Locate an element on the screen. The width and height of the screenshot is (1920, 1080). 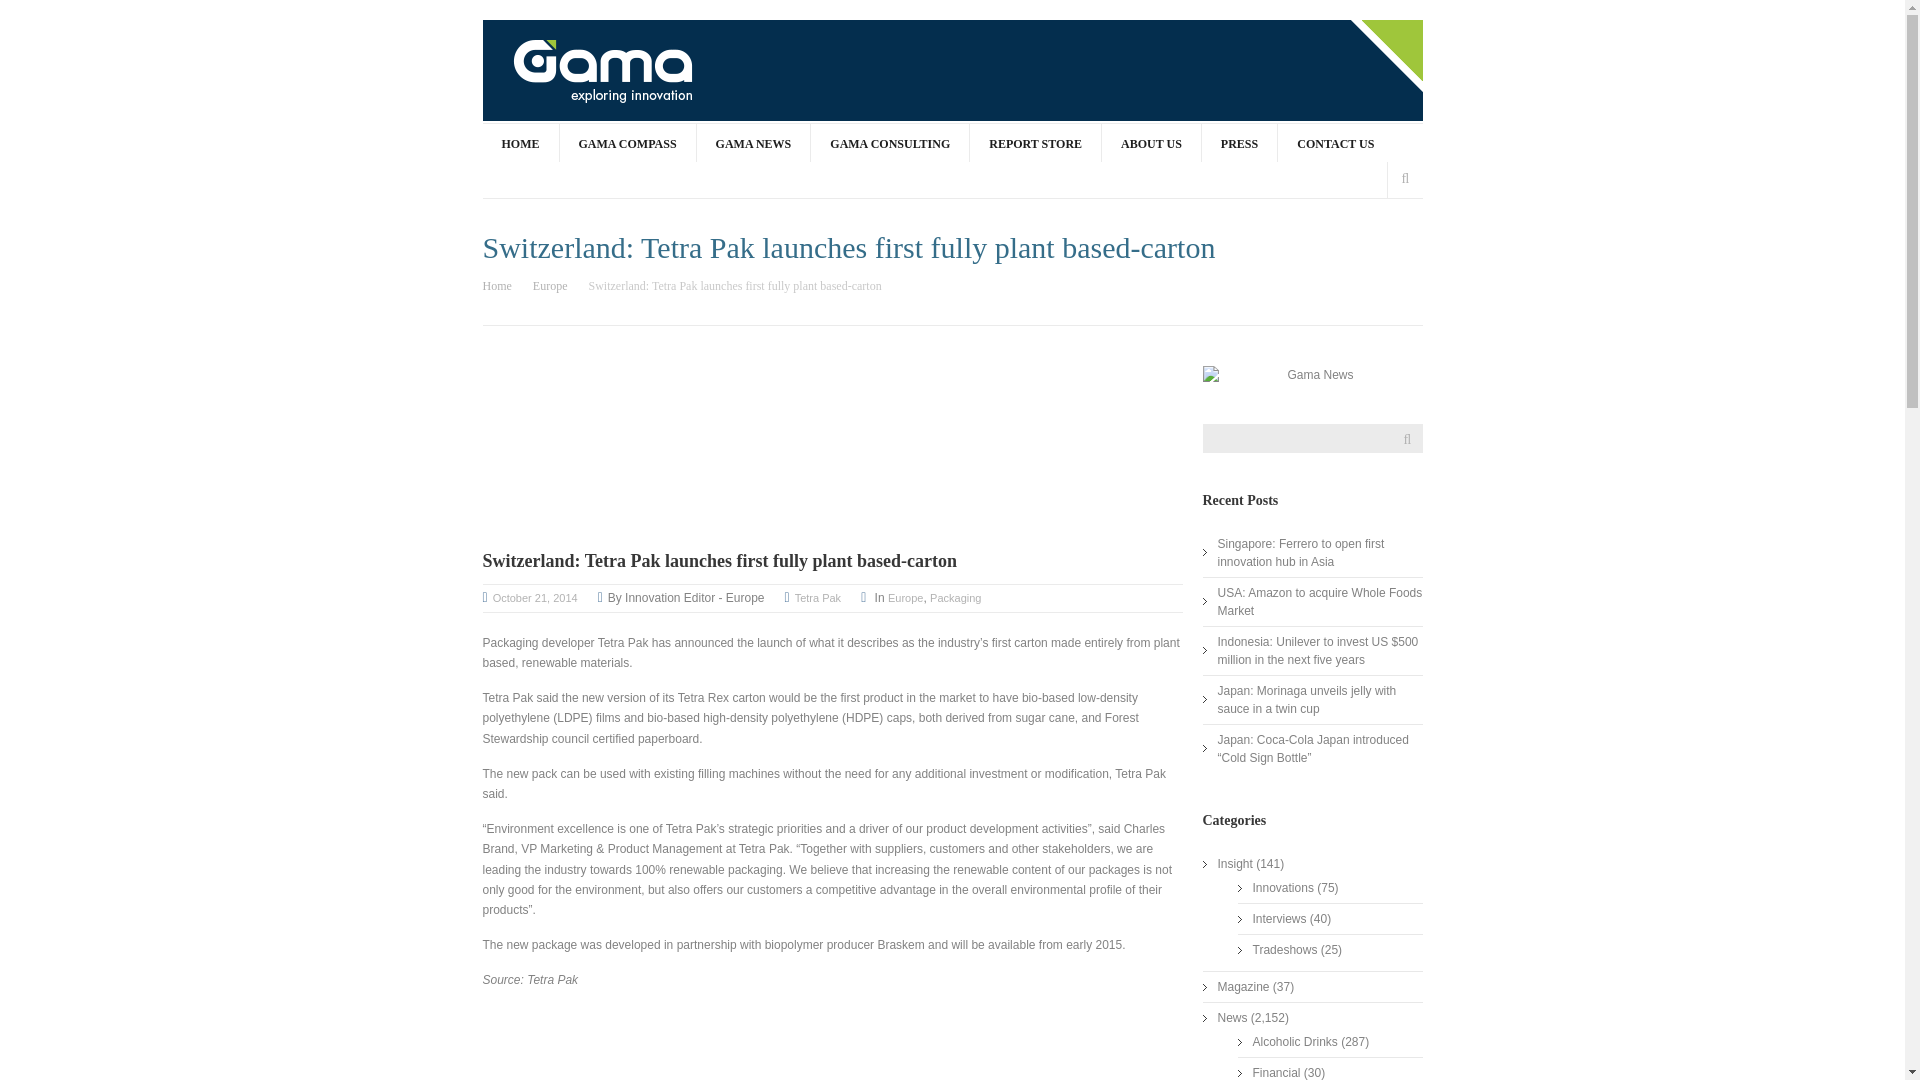
Magazine is located at coordinates (1243, 986).